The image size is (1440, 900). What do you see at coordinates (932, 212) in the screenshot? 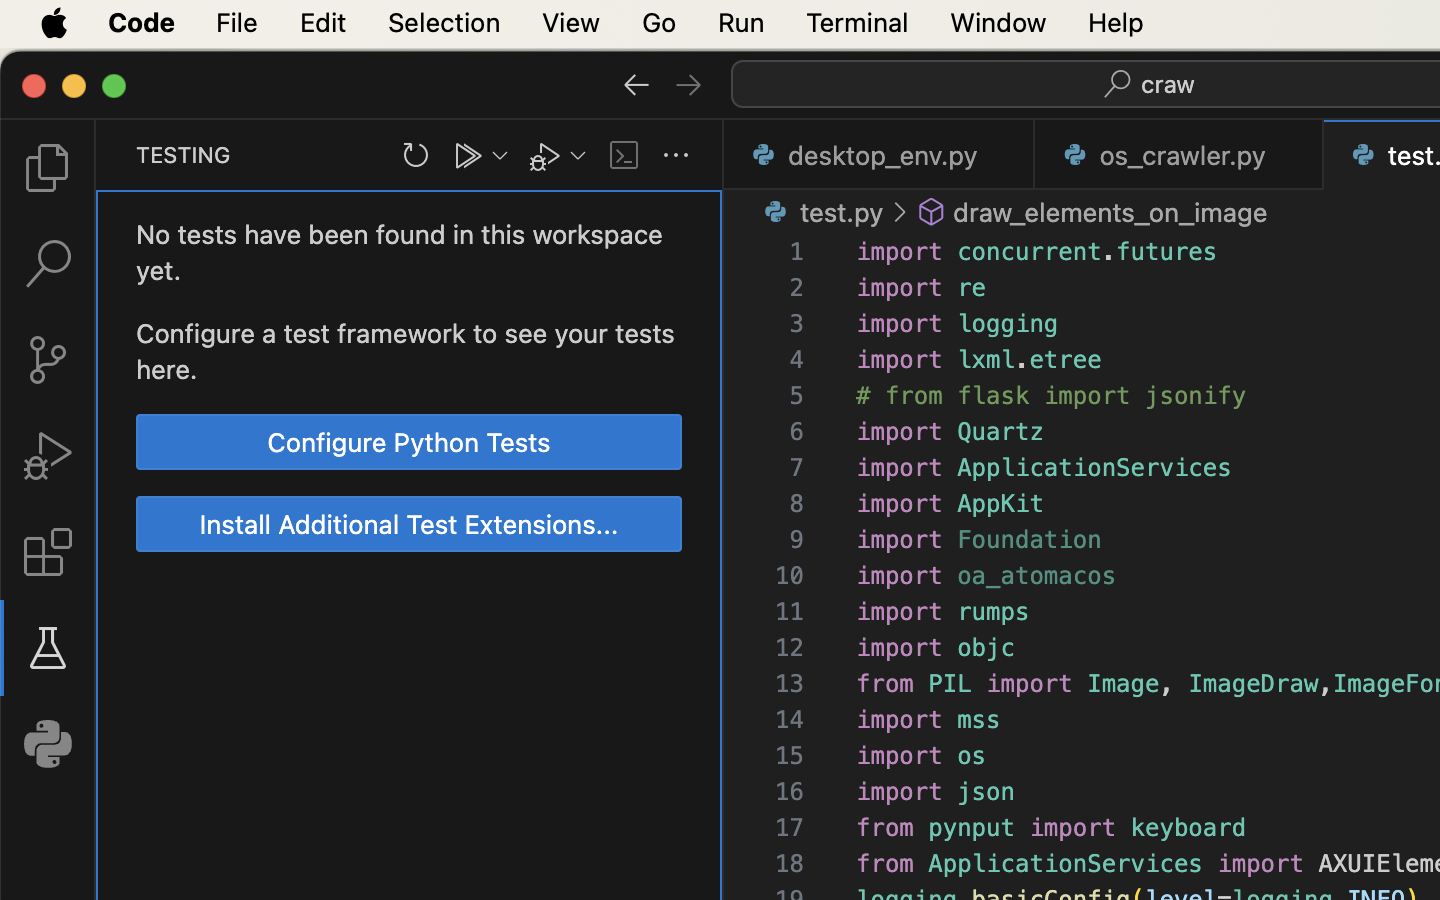
I see `` at bounding box center [932, 212].